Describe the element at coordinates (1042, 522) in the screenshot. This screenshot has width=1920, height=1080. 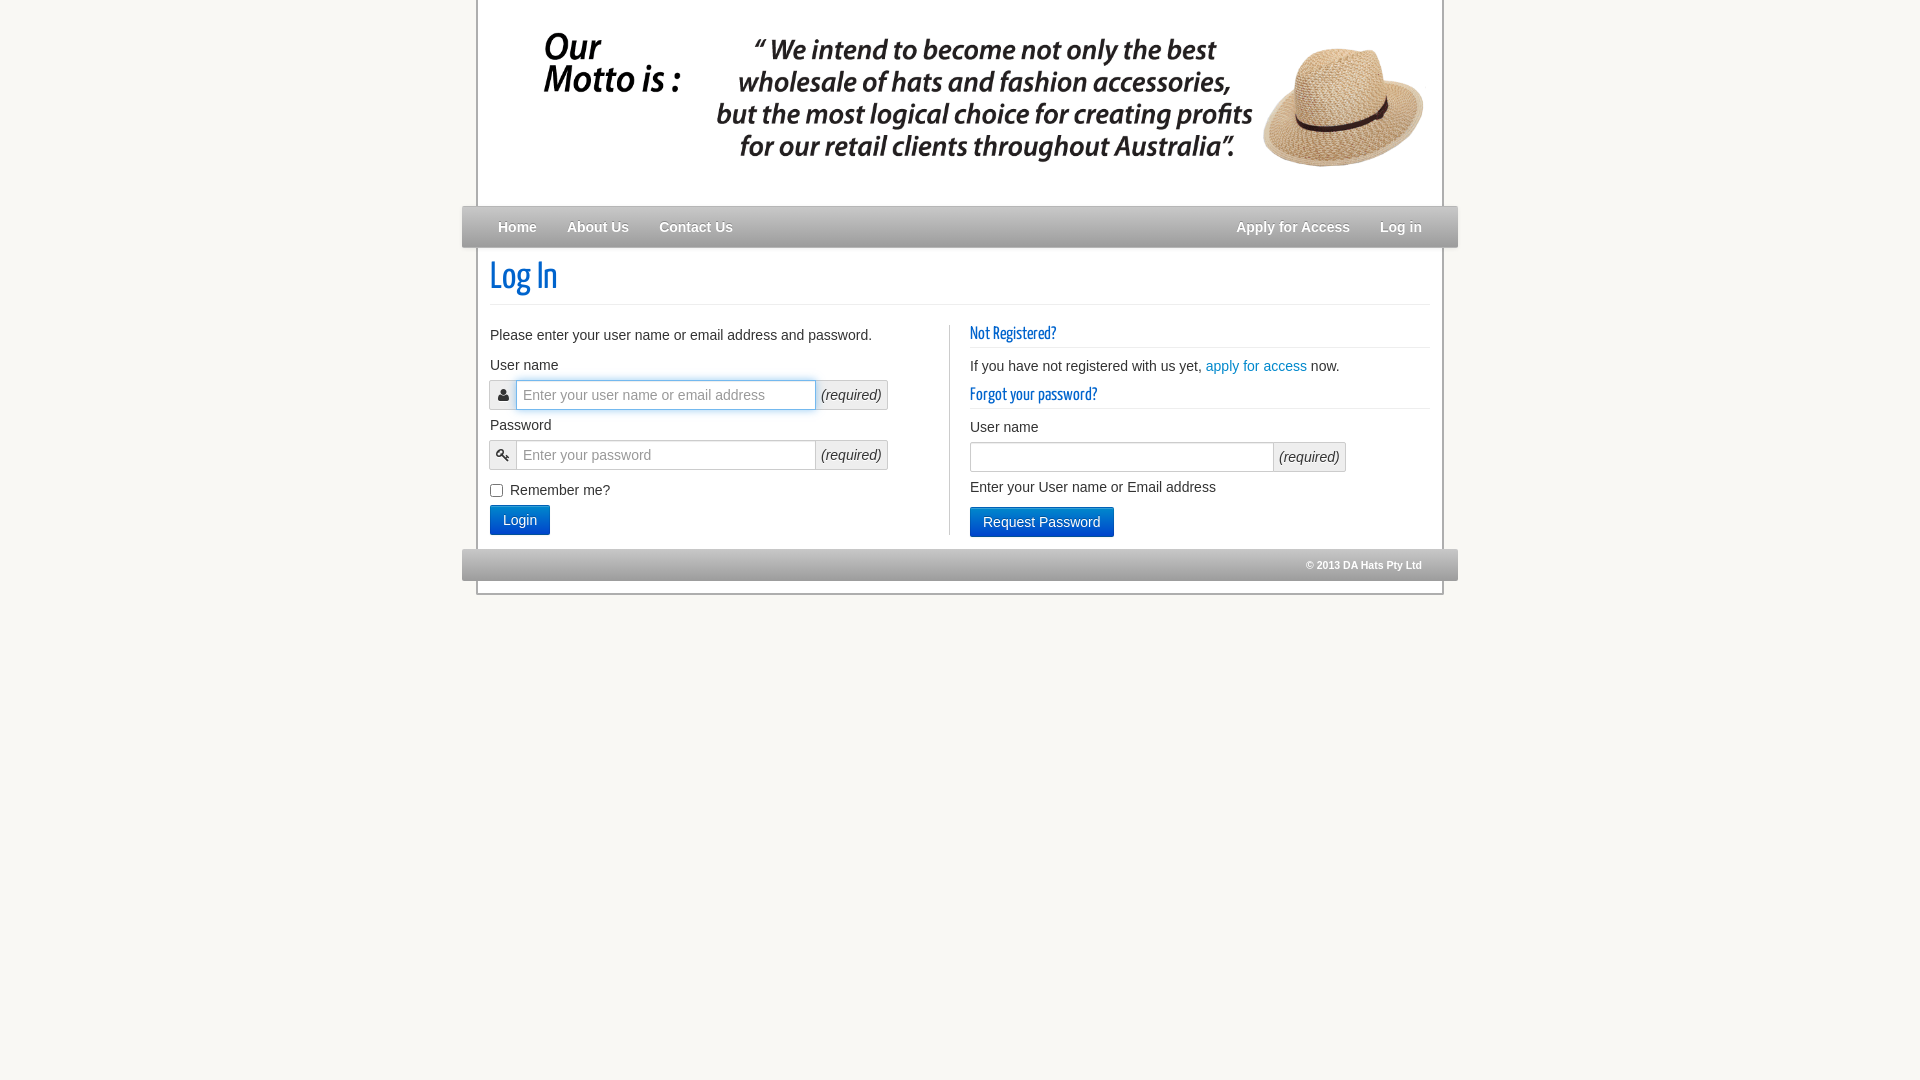
I see `Request Password` at that location.